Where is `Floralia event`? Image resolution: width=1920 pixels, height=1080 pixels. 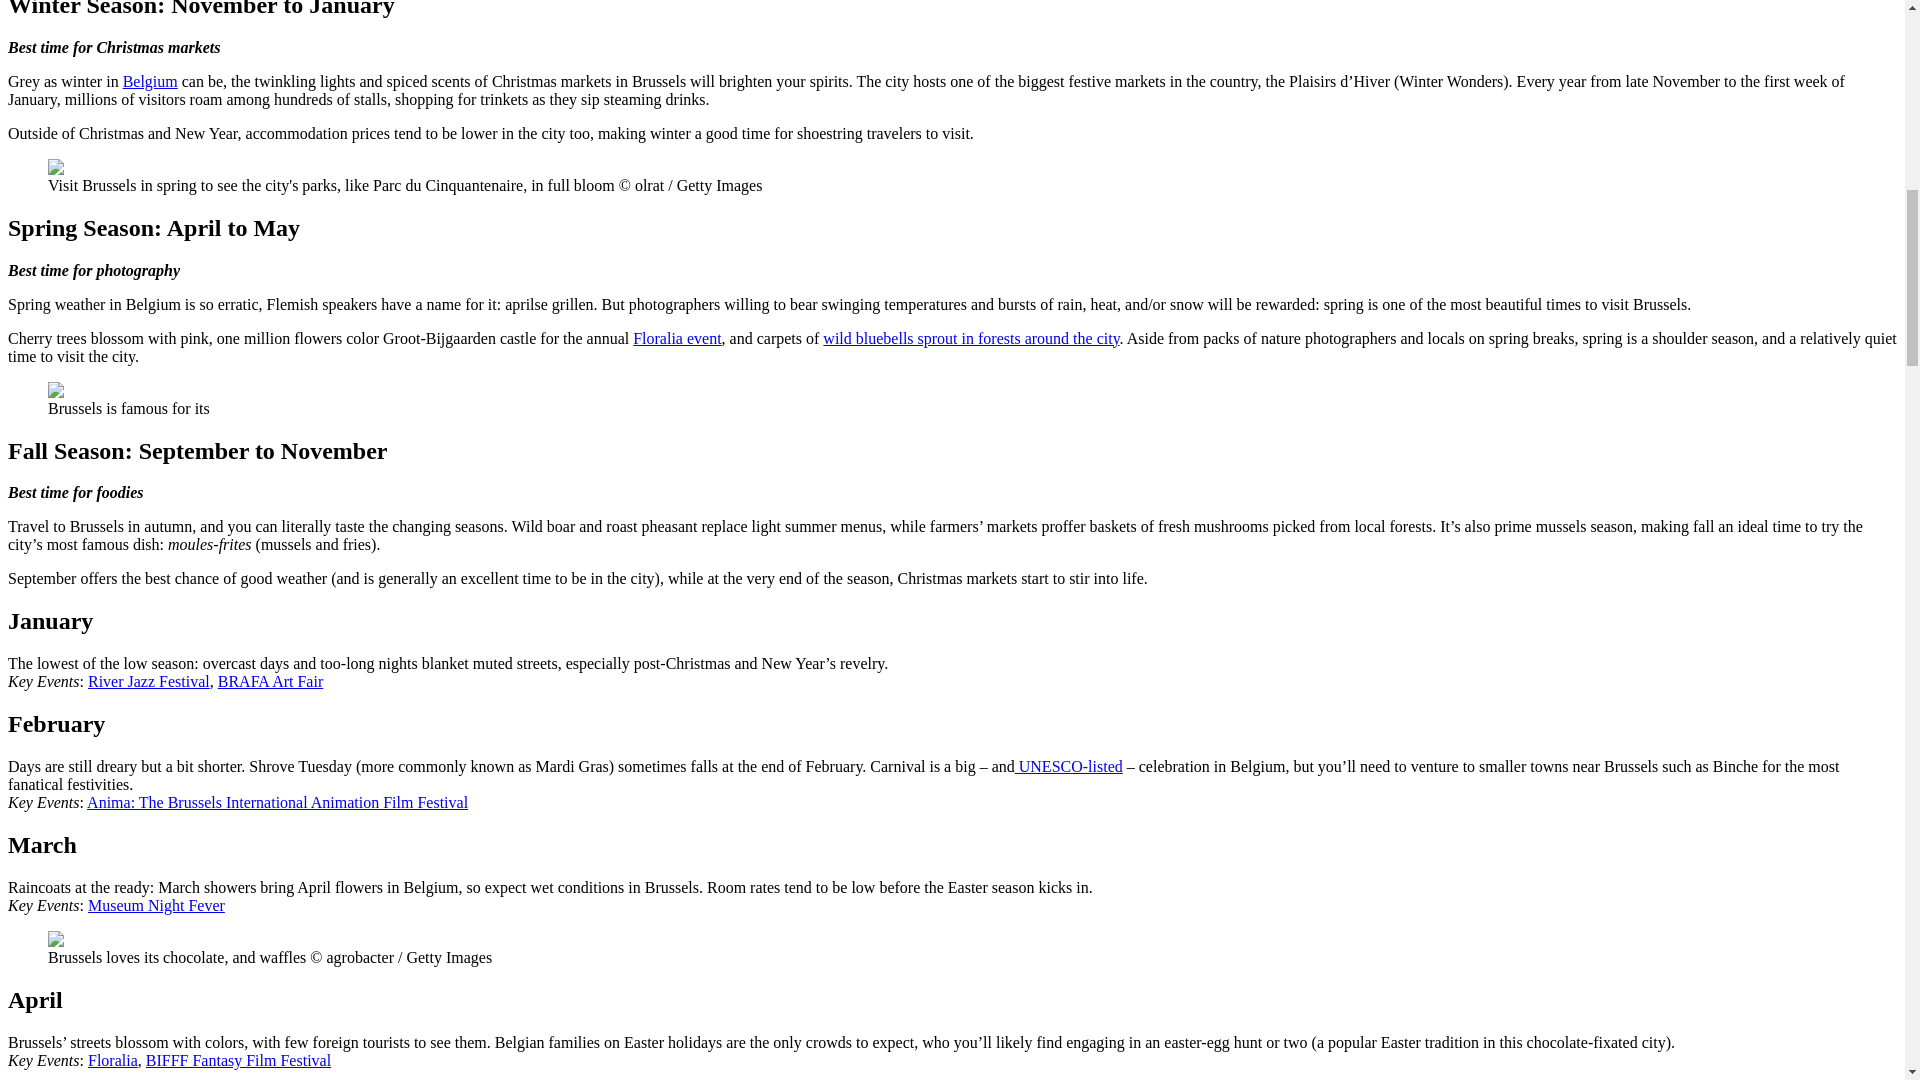 Floralia event is located at coordinates (677, 338).